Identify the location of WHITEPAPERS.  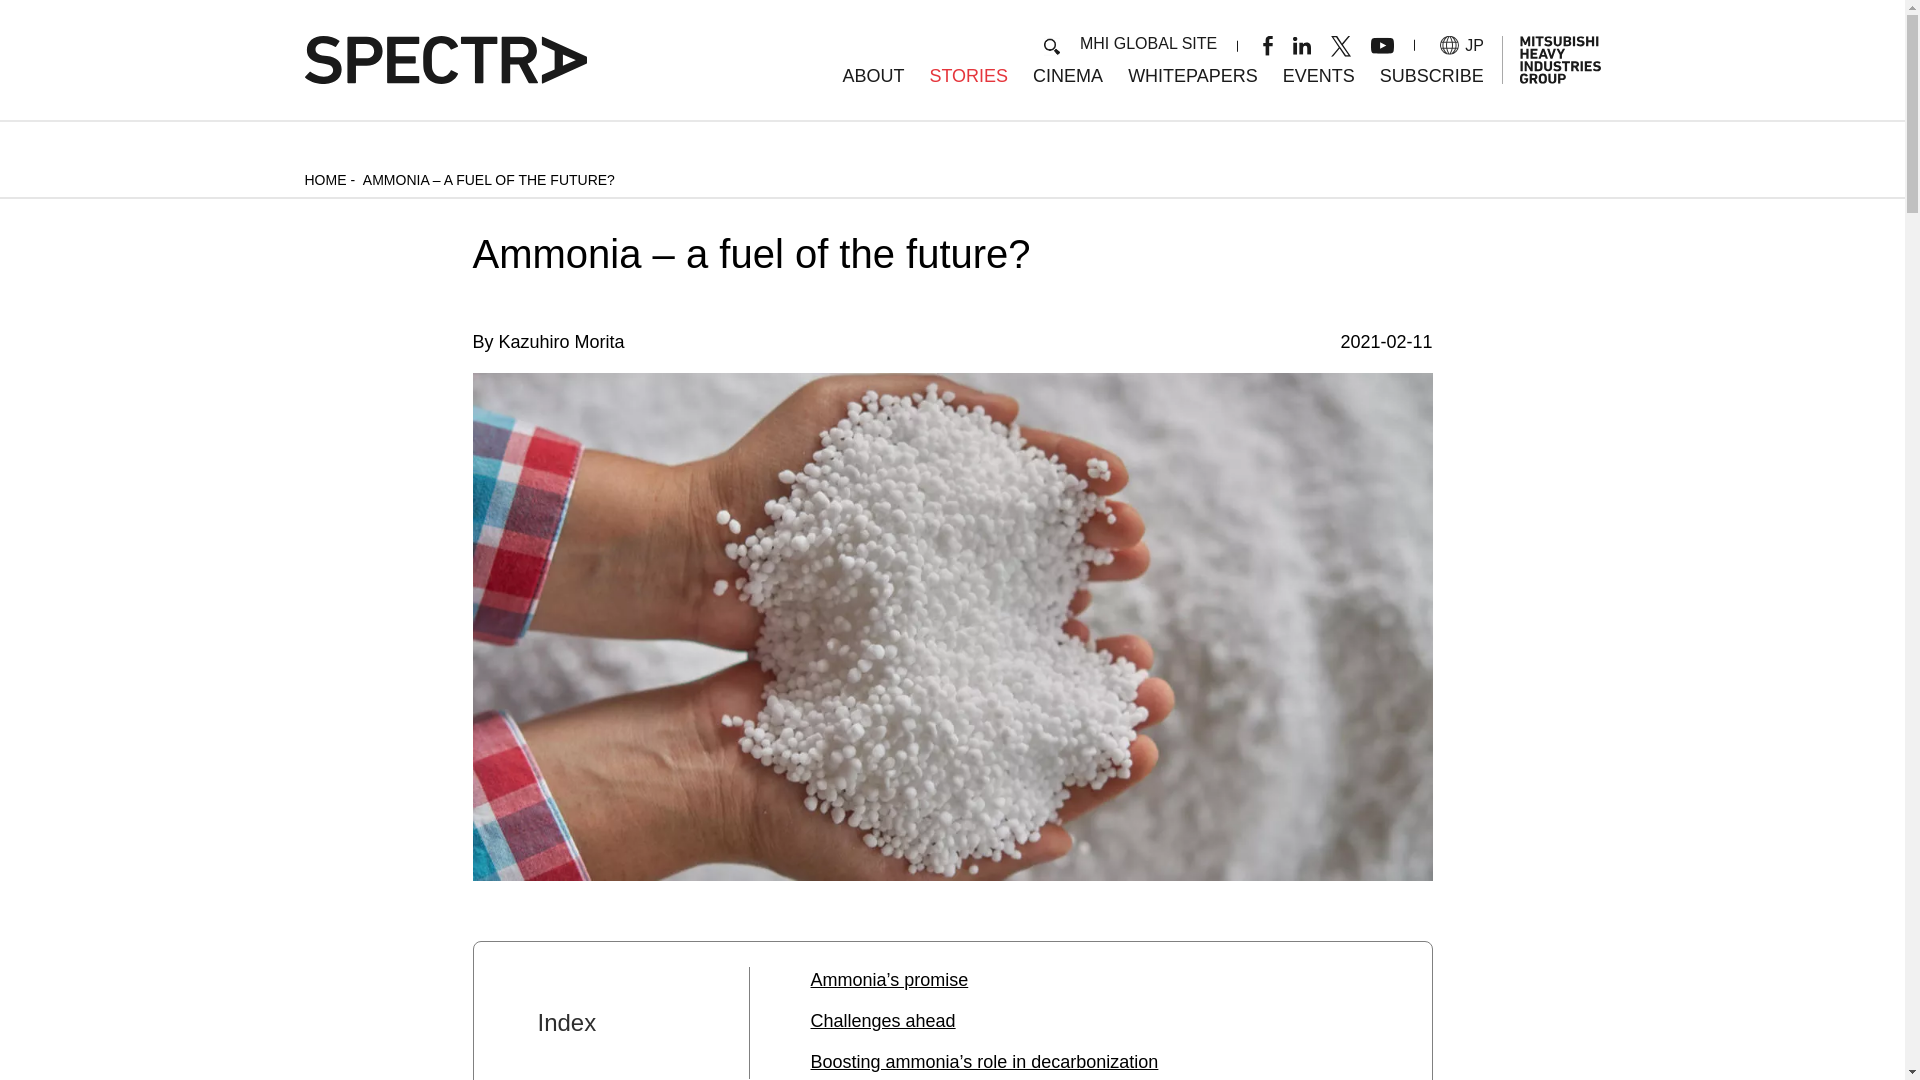
(1192, 76).